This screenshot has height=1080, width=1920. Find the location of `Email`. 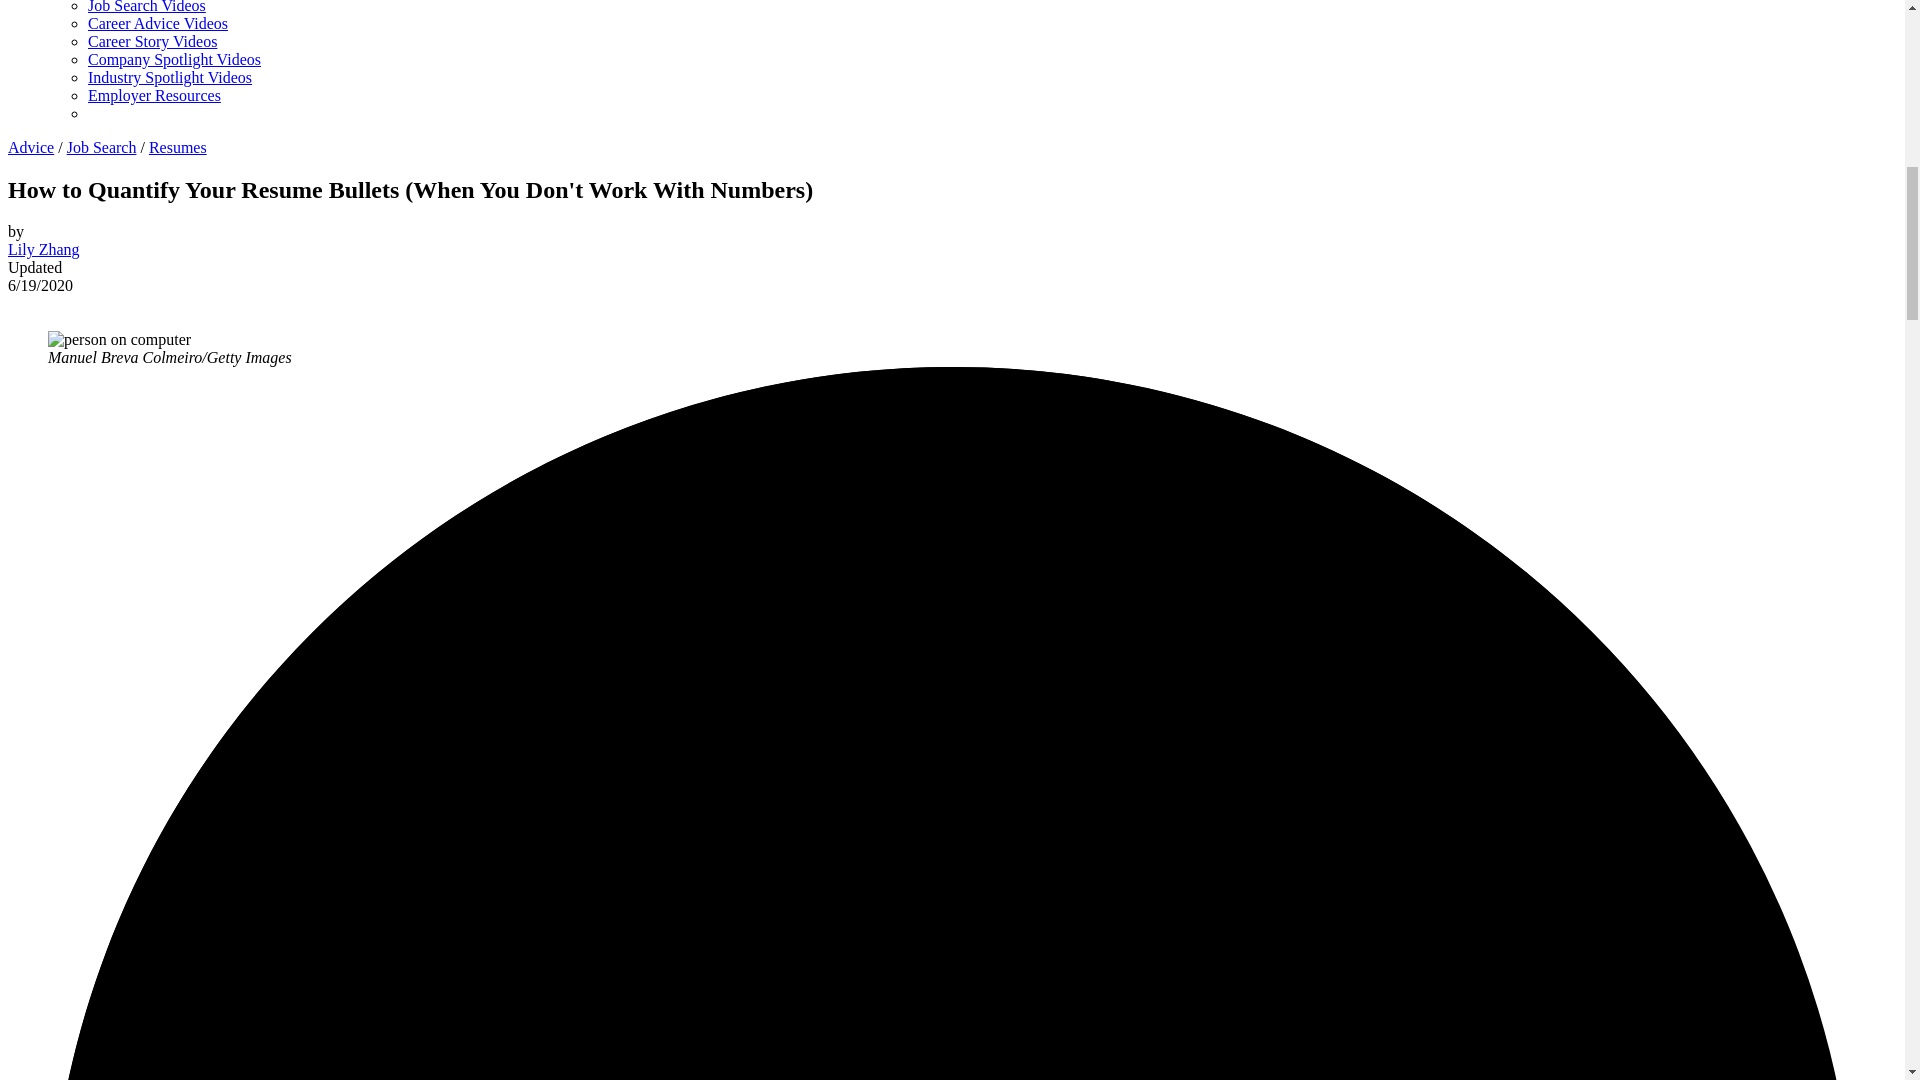

Email is located at coordinates (64, 302).